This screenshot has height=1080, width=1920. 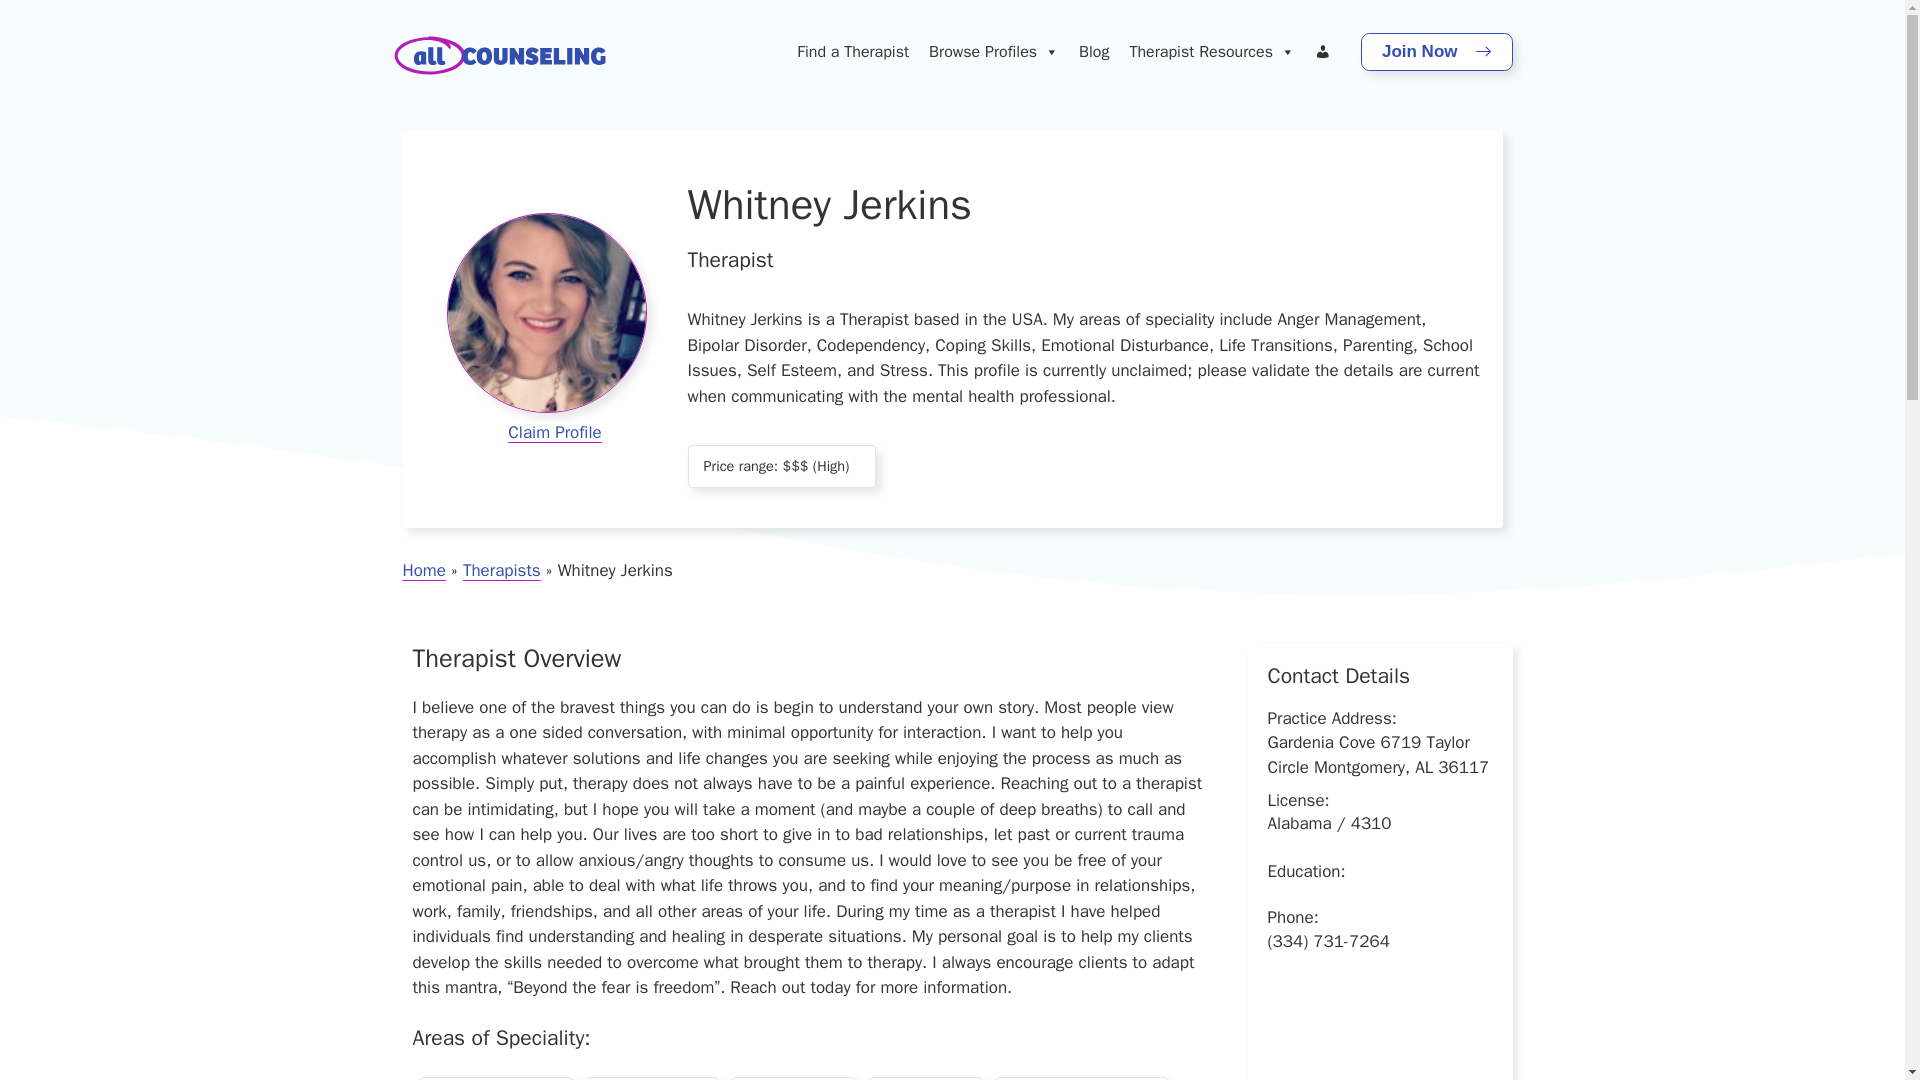 What do you see at coordinates (994, 52) in the screenshot?
I see `Browse Profiles` at bounding box center [994, 52].